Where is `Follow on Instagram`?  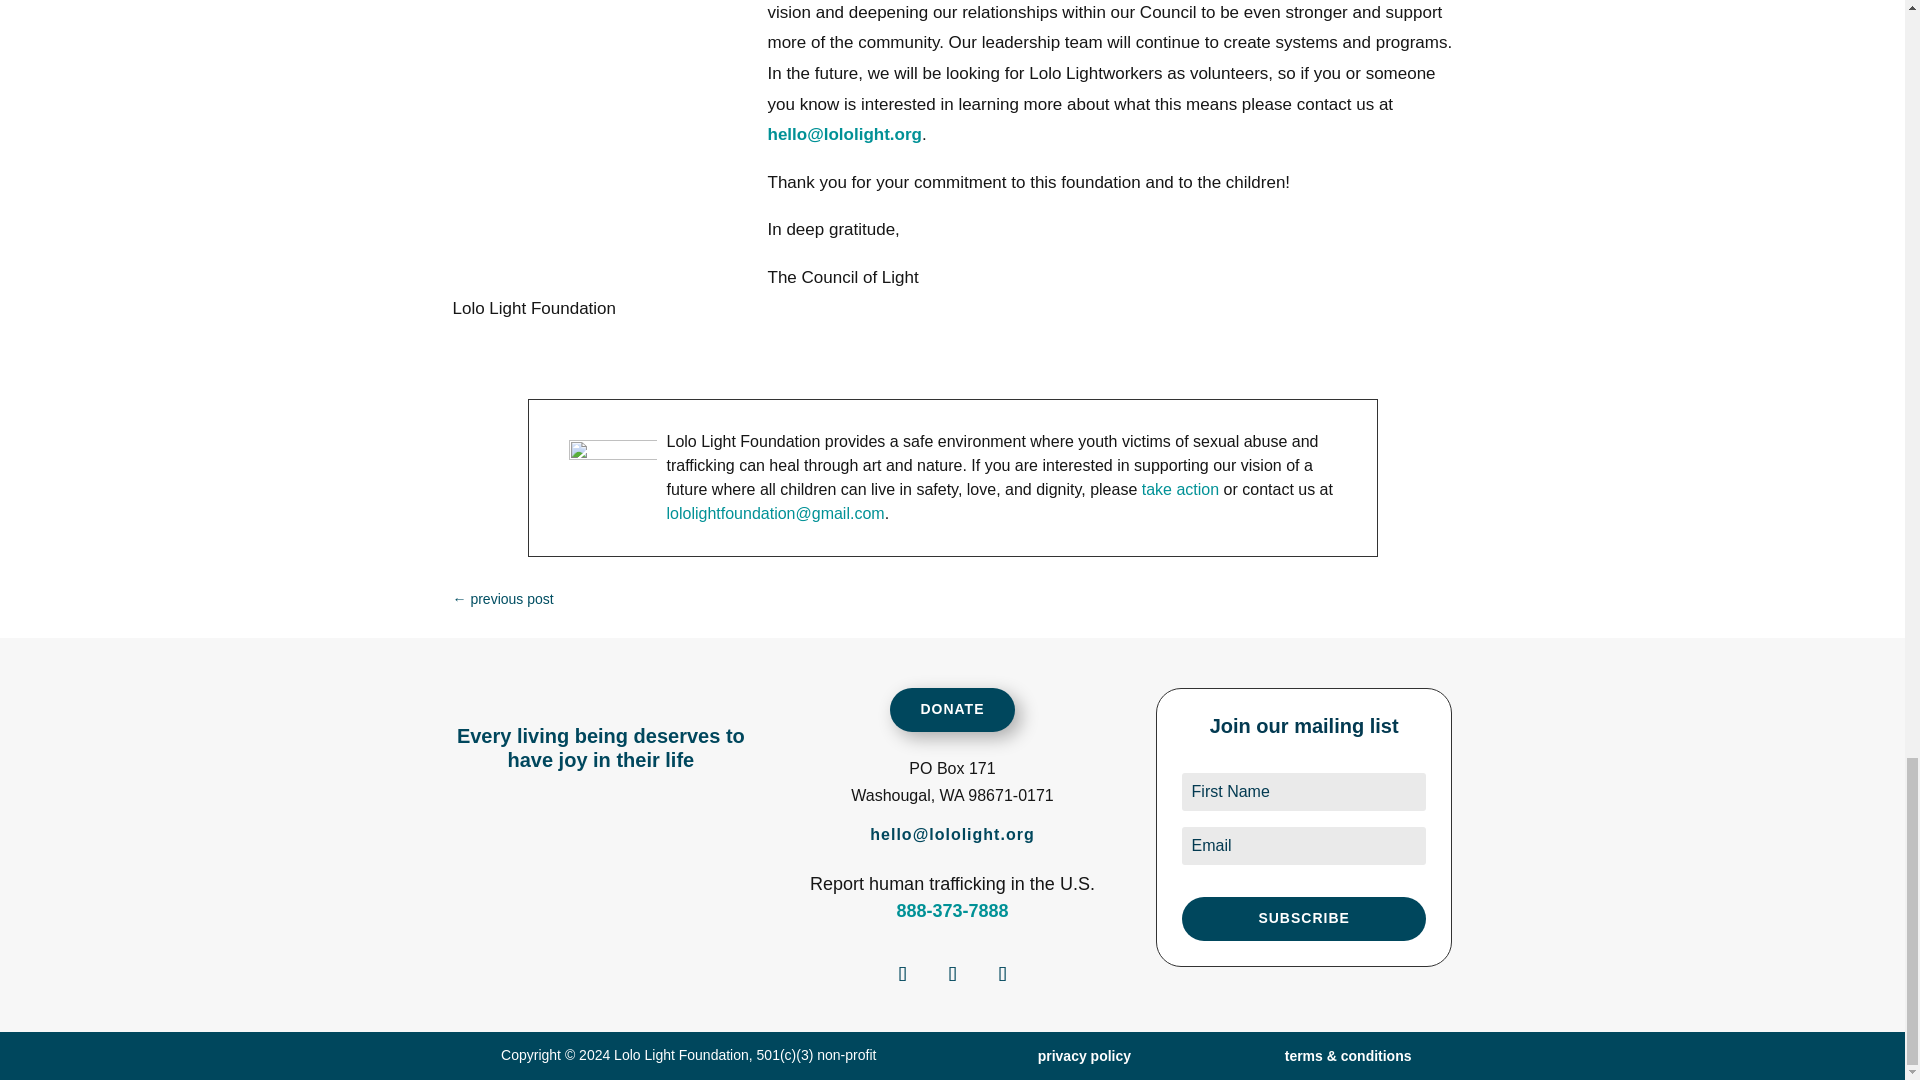 Follow on Instagram is located at coordinates (952, 973).